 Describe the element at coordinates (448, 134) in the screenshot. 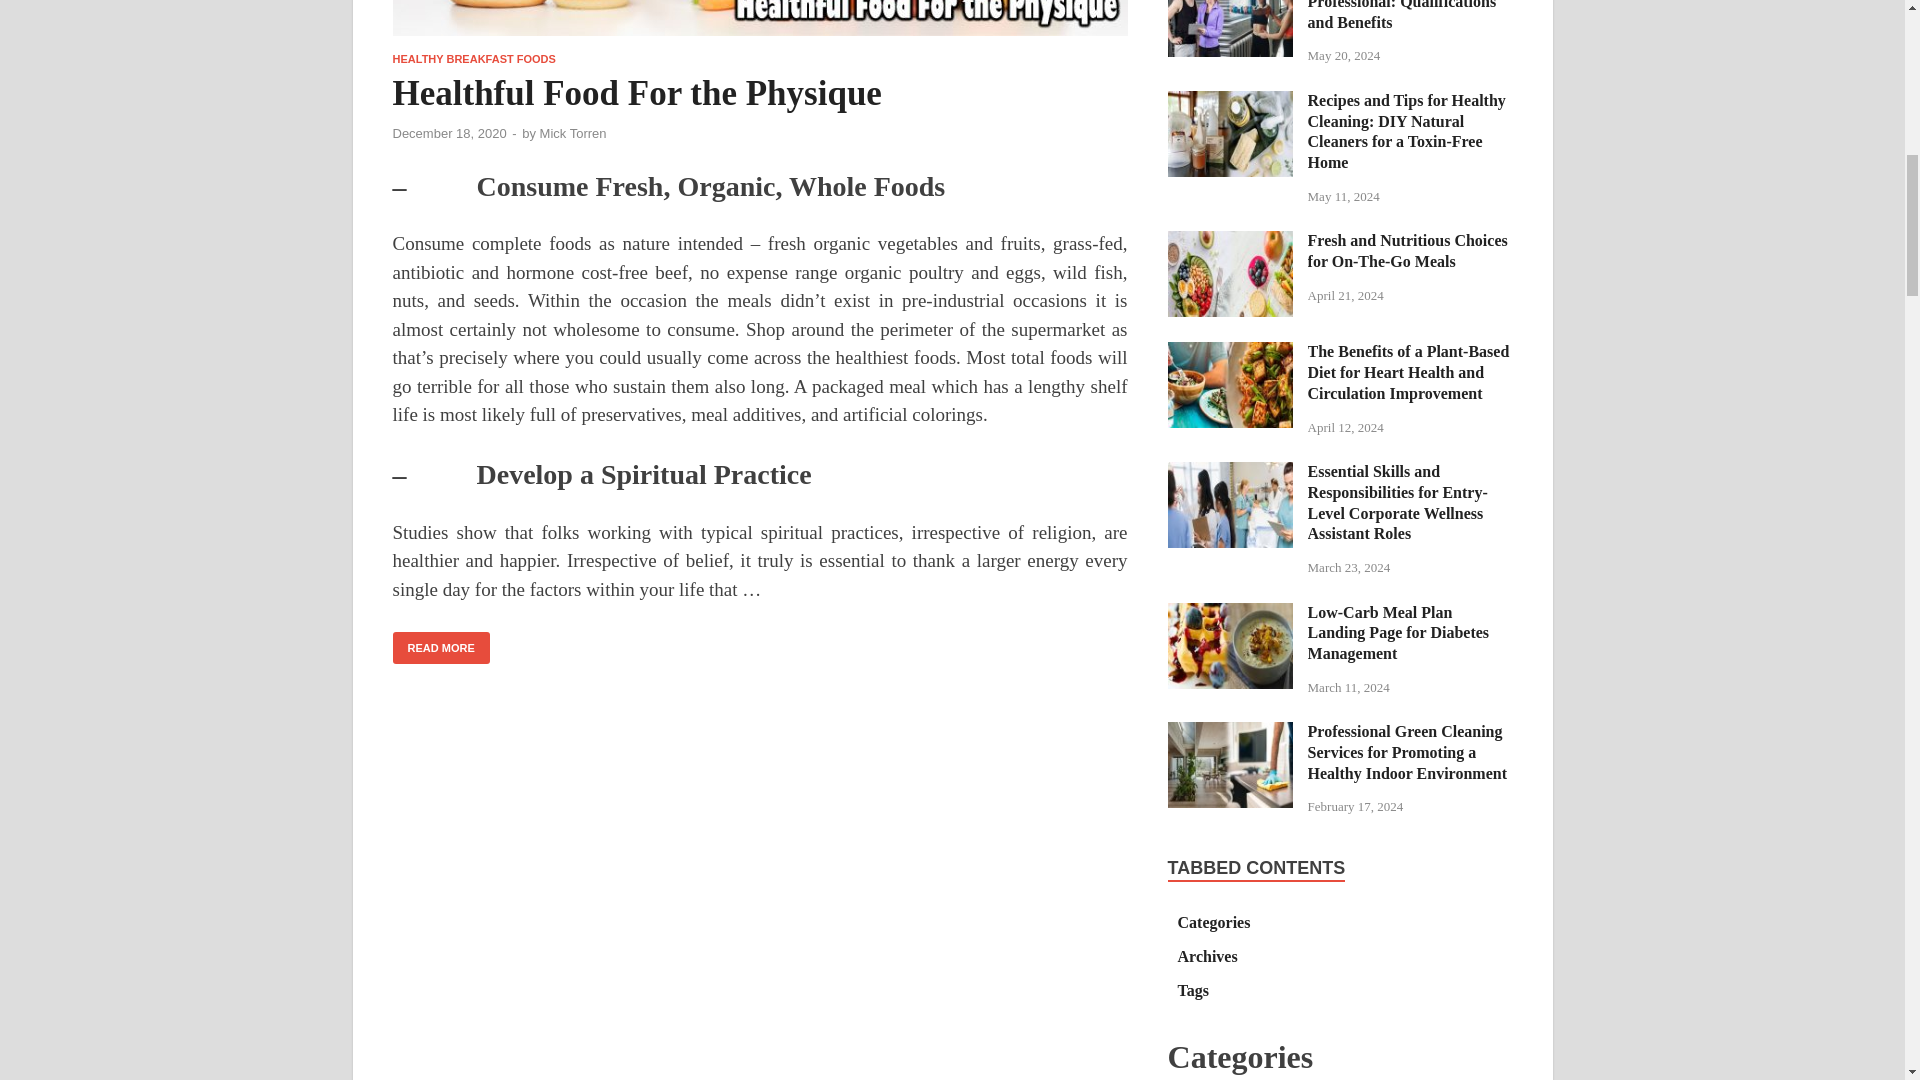

I see `December 18, 2020` at that location.